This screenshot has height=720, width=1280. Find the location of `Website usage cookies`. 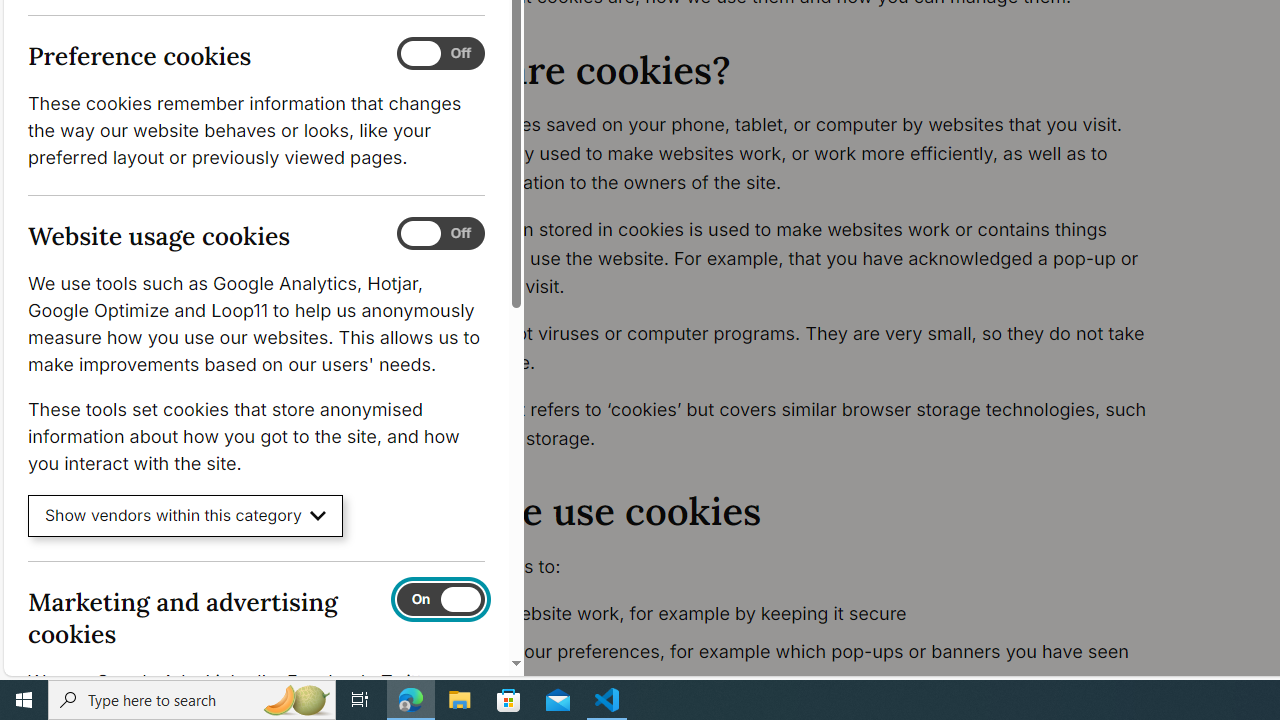

Website usage cookies is located at coordinates (440, 234).